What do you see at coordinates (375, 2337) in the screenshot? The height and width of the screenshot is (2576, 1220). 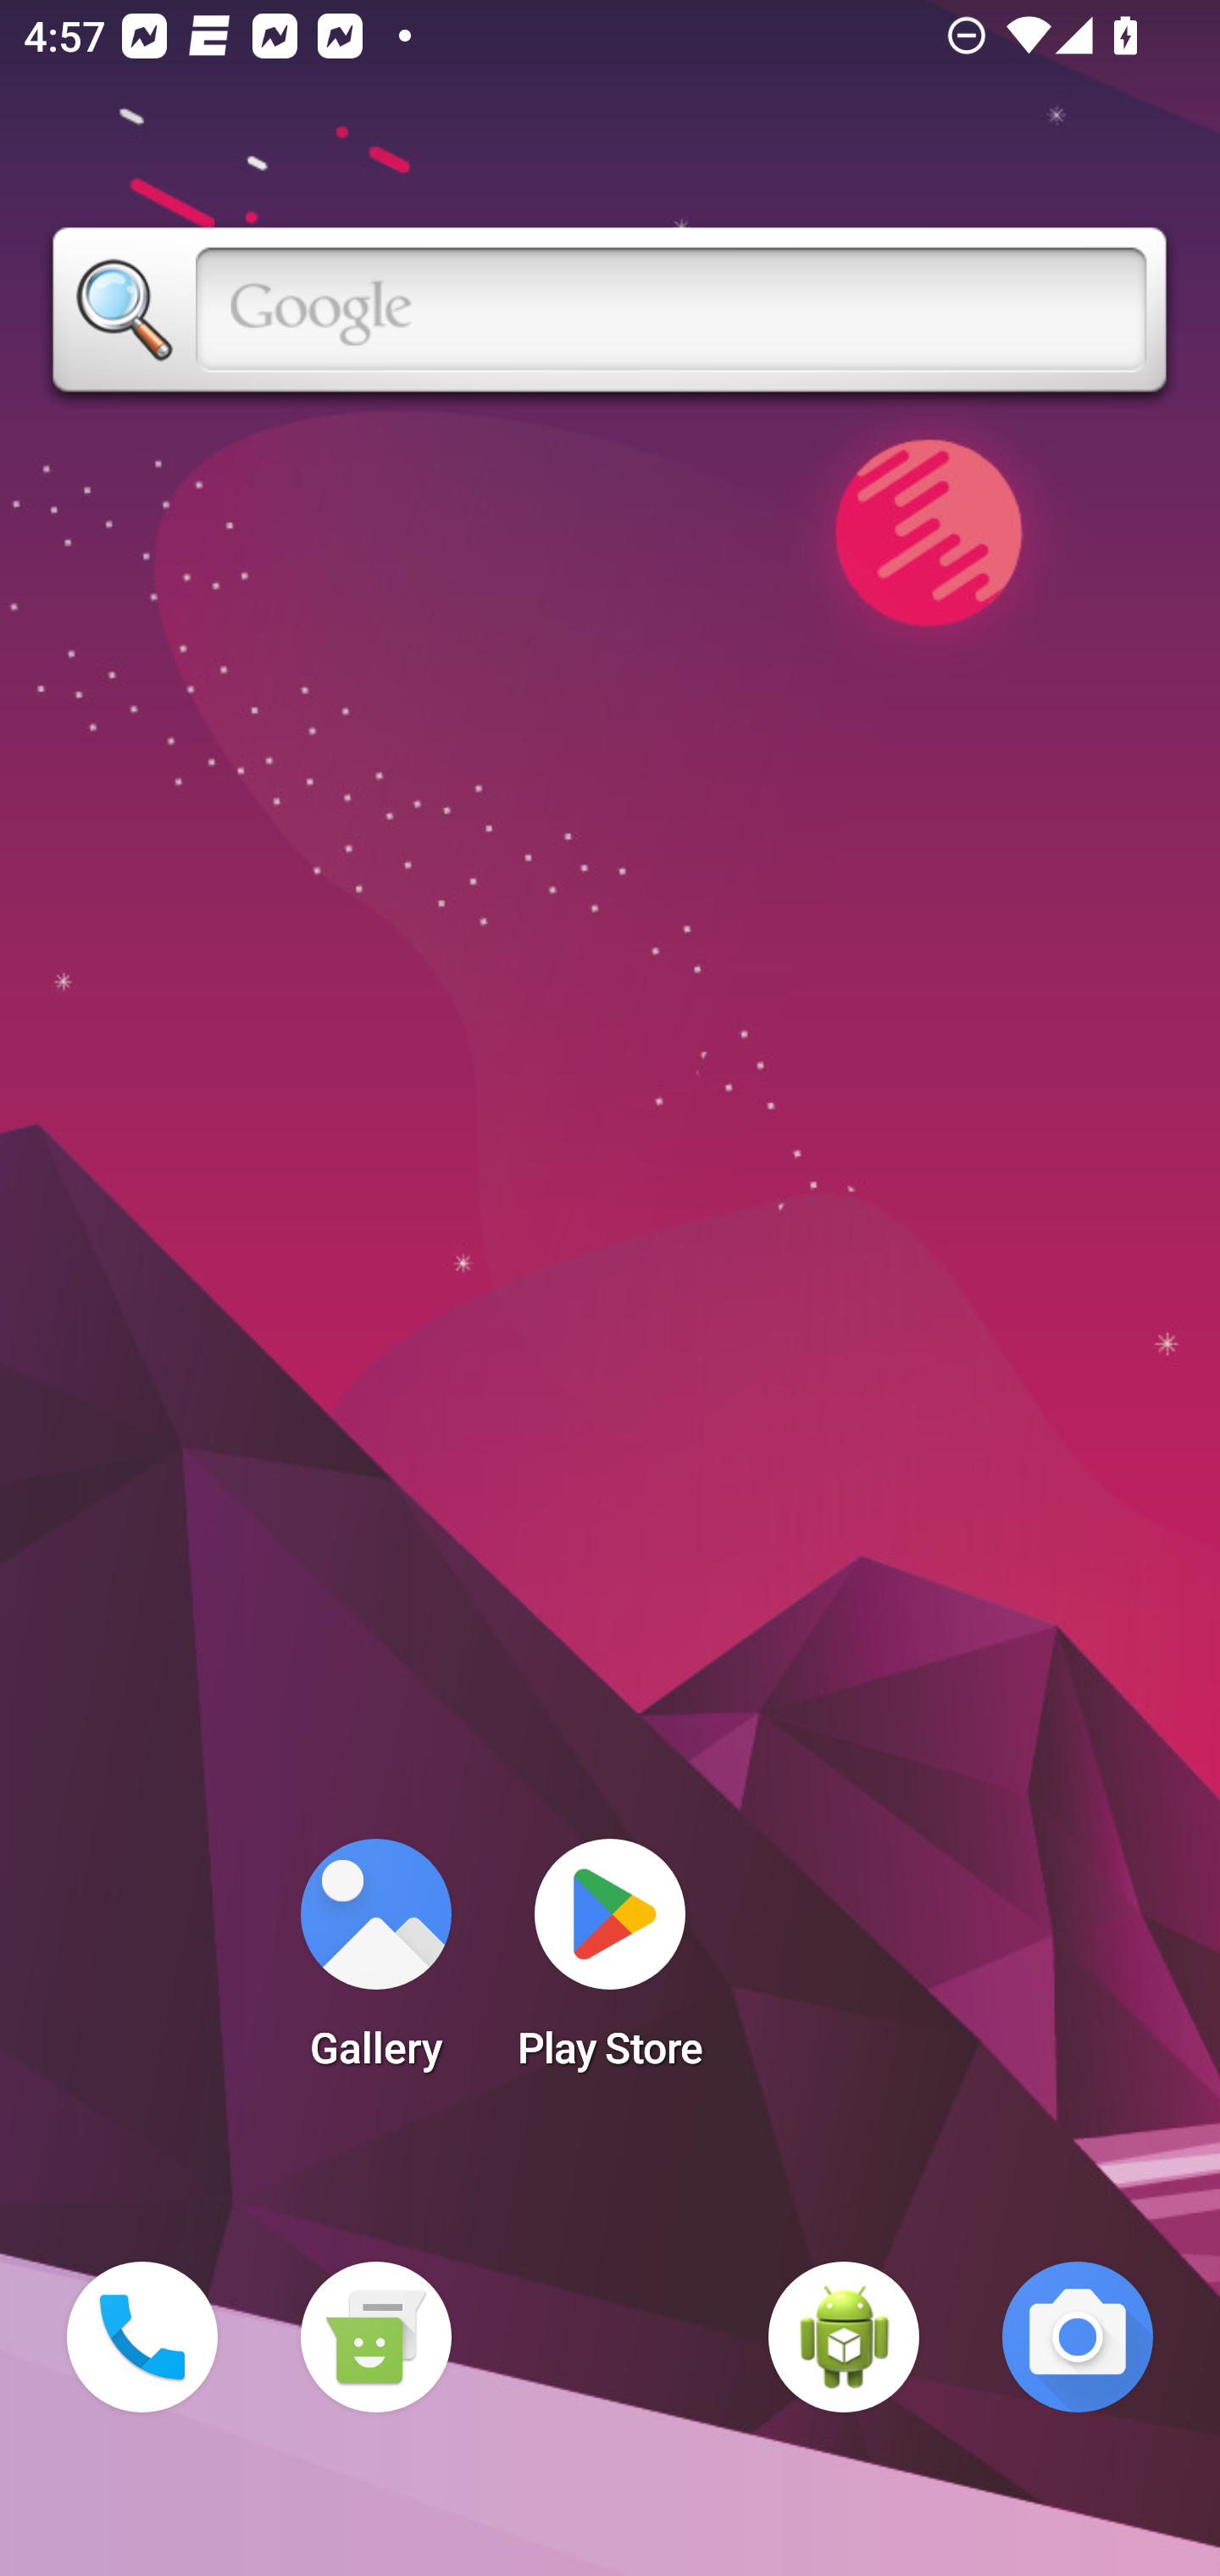 I see `Messaging` at bounding box center [375, 2337].